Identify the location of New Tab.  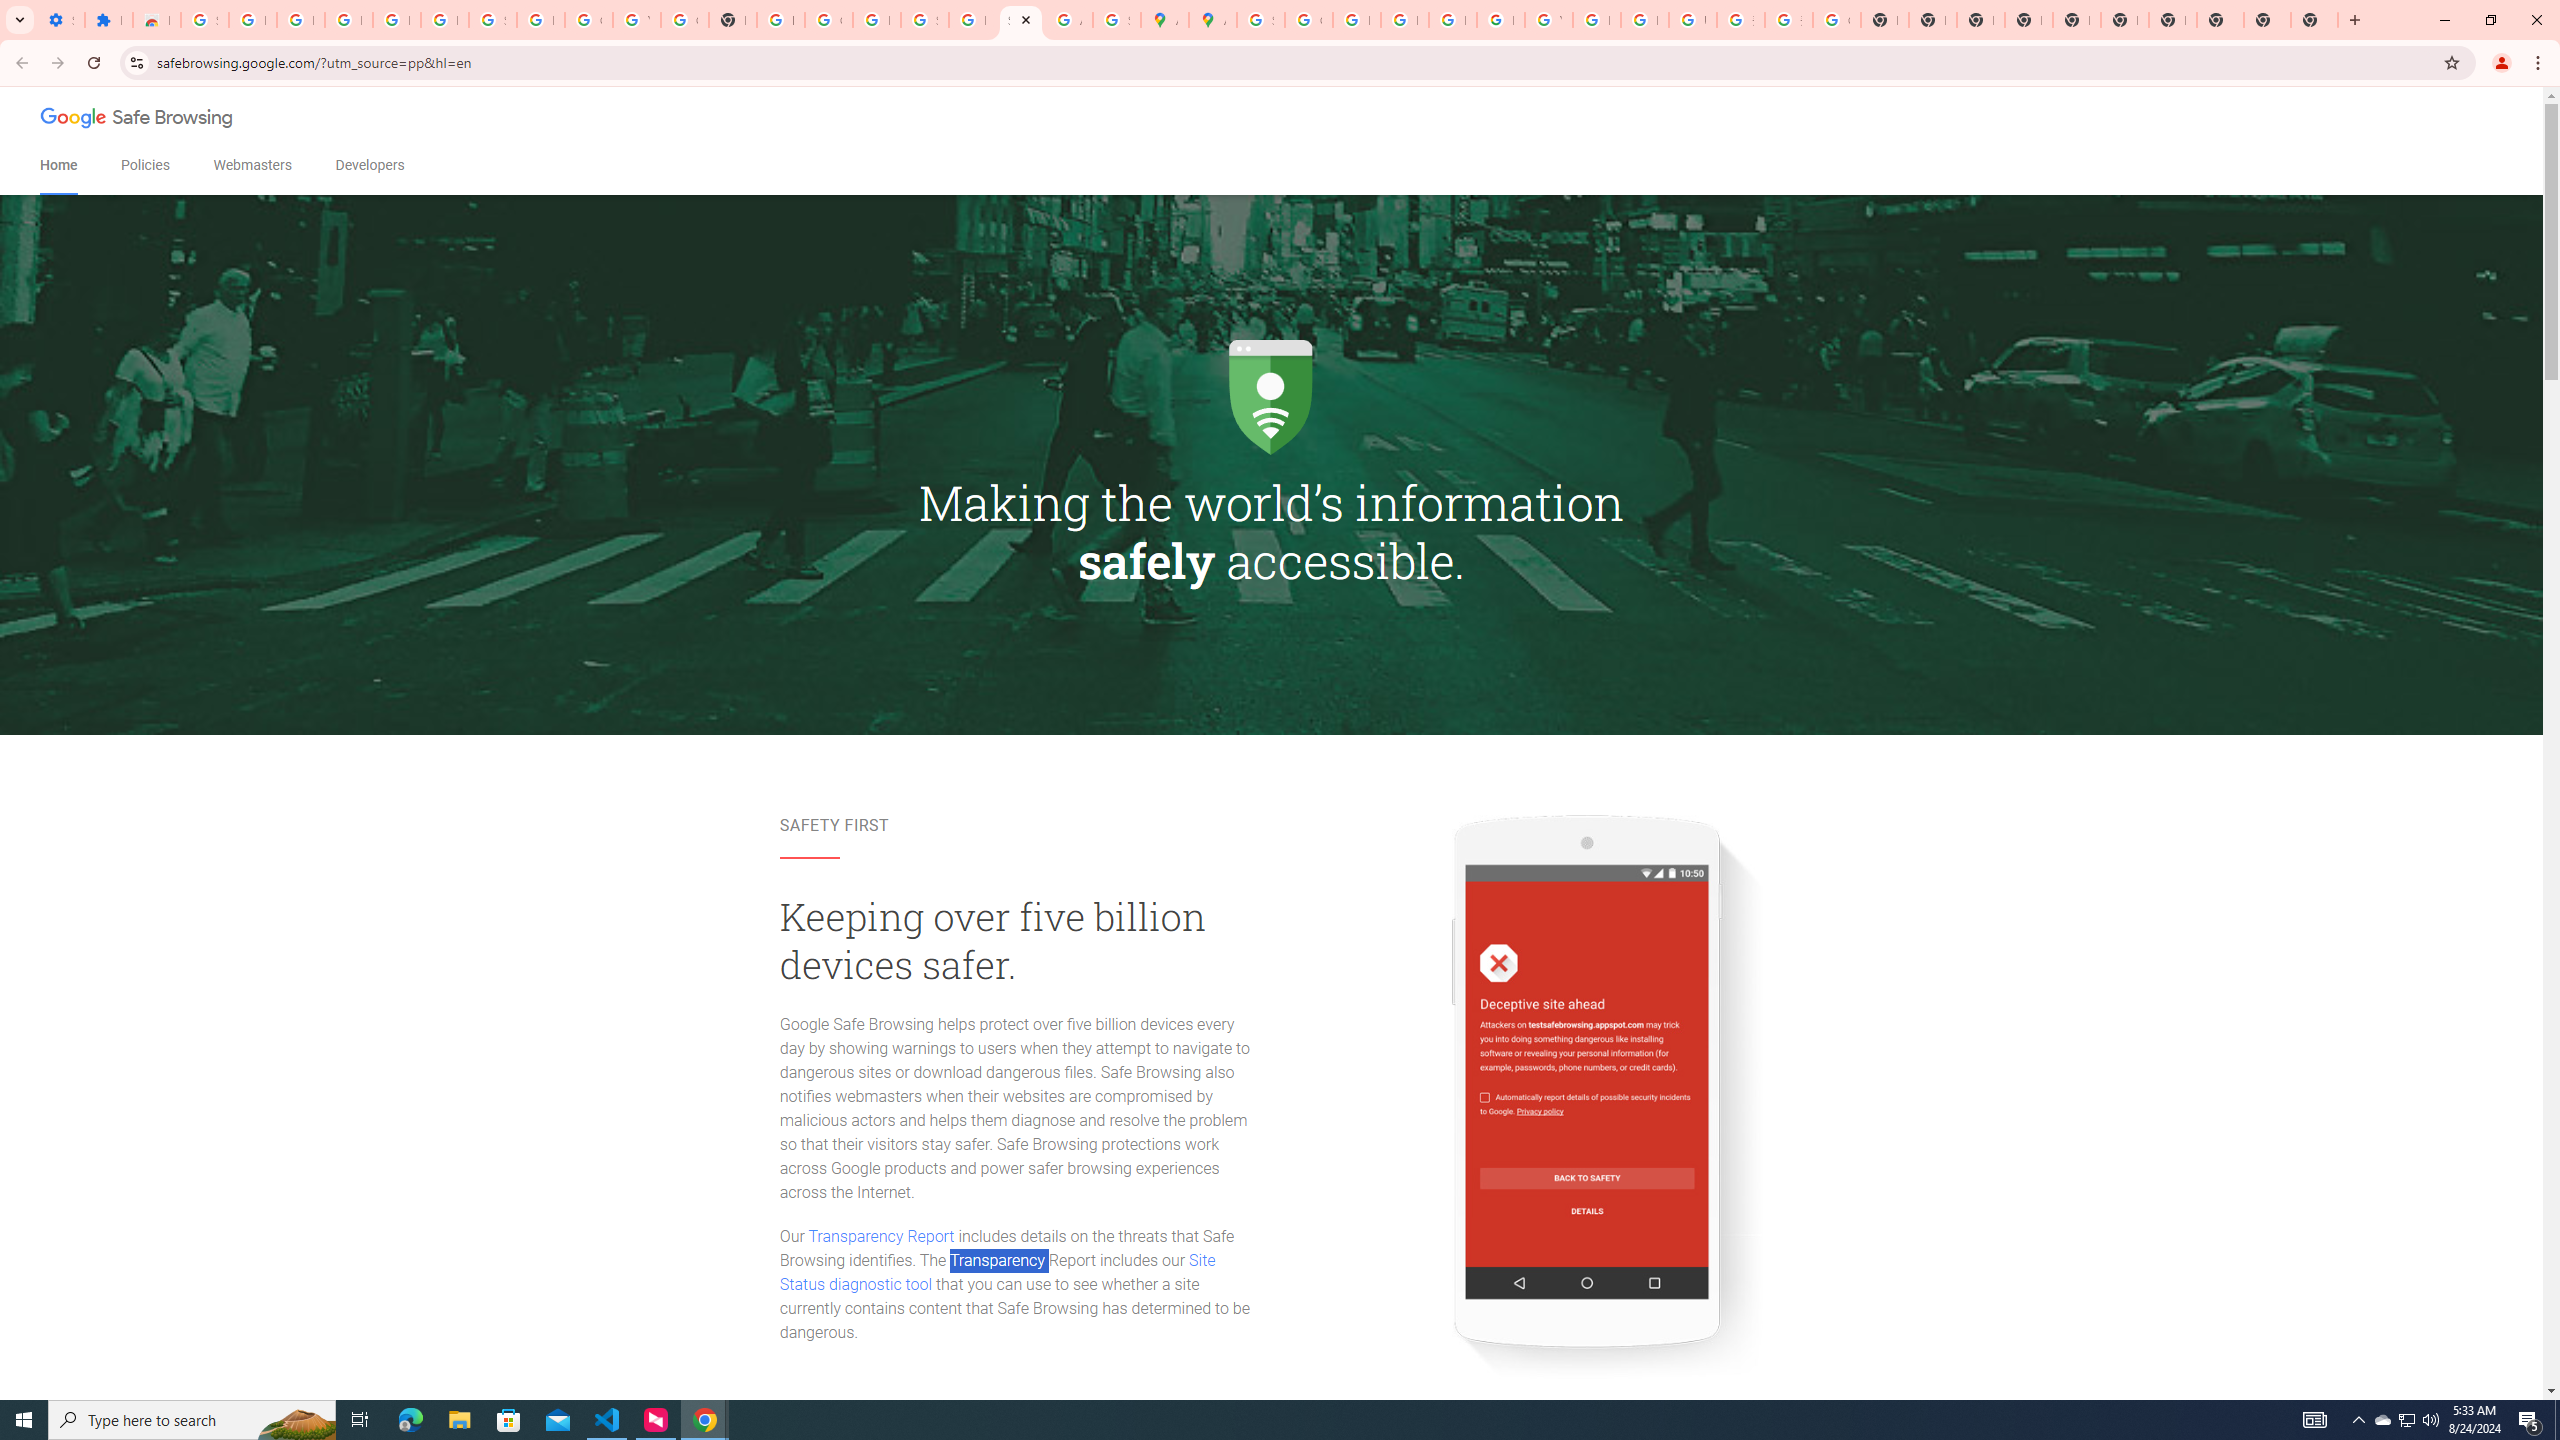
(2314, 20).